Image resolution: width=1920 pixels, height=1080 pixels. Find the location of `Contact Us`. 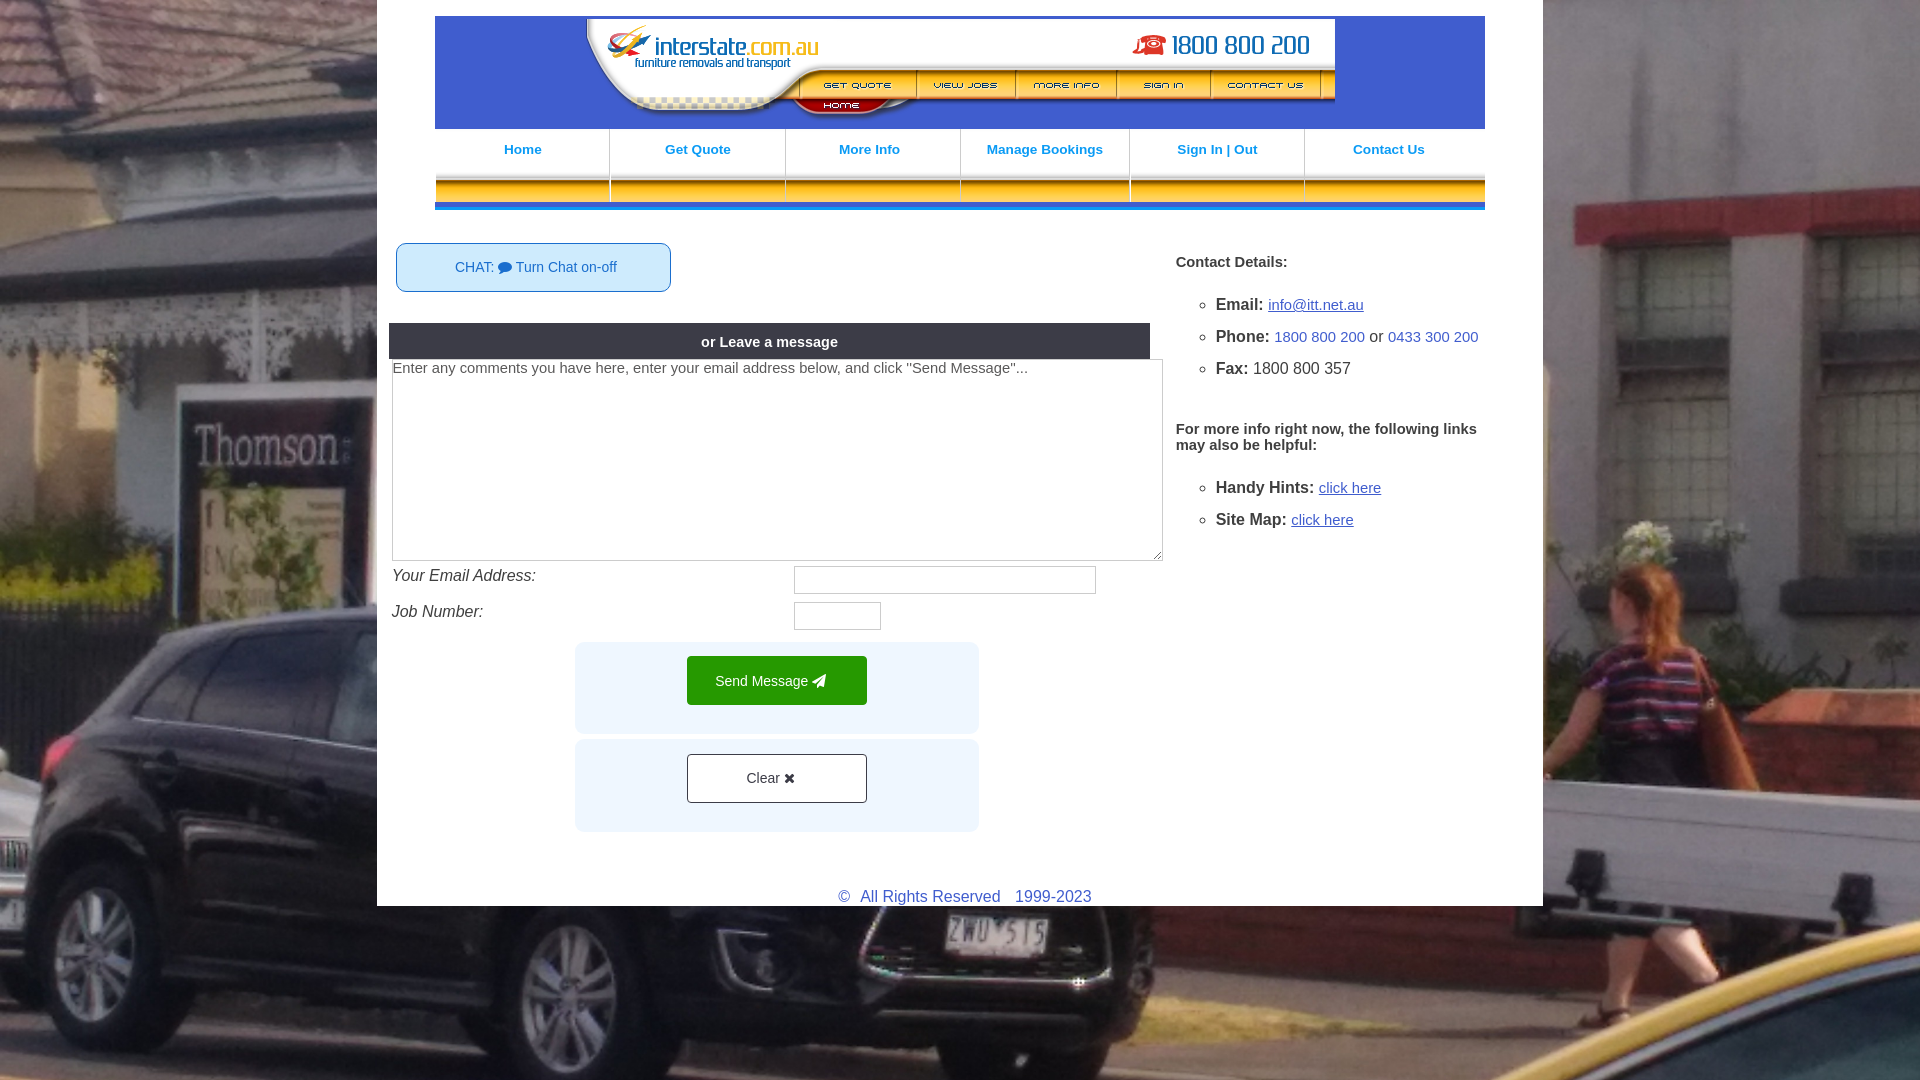

Contact Us is located at coordinates (1390, 864).